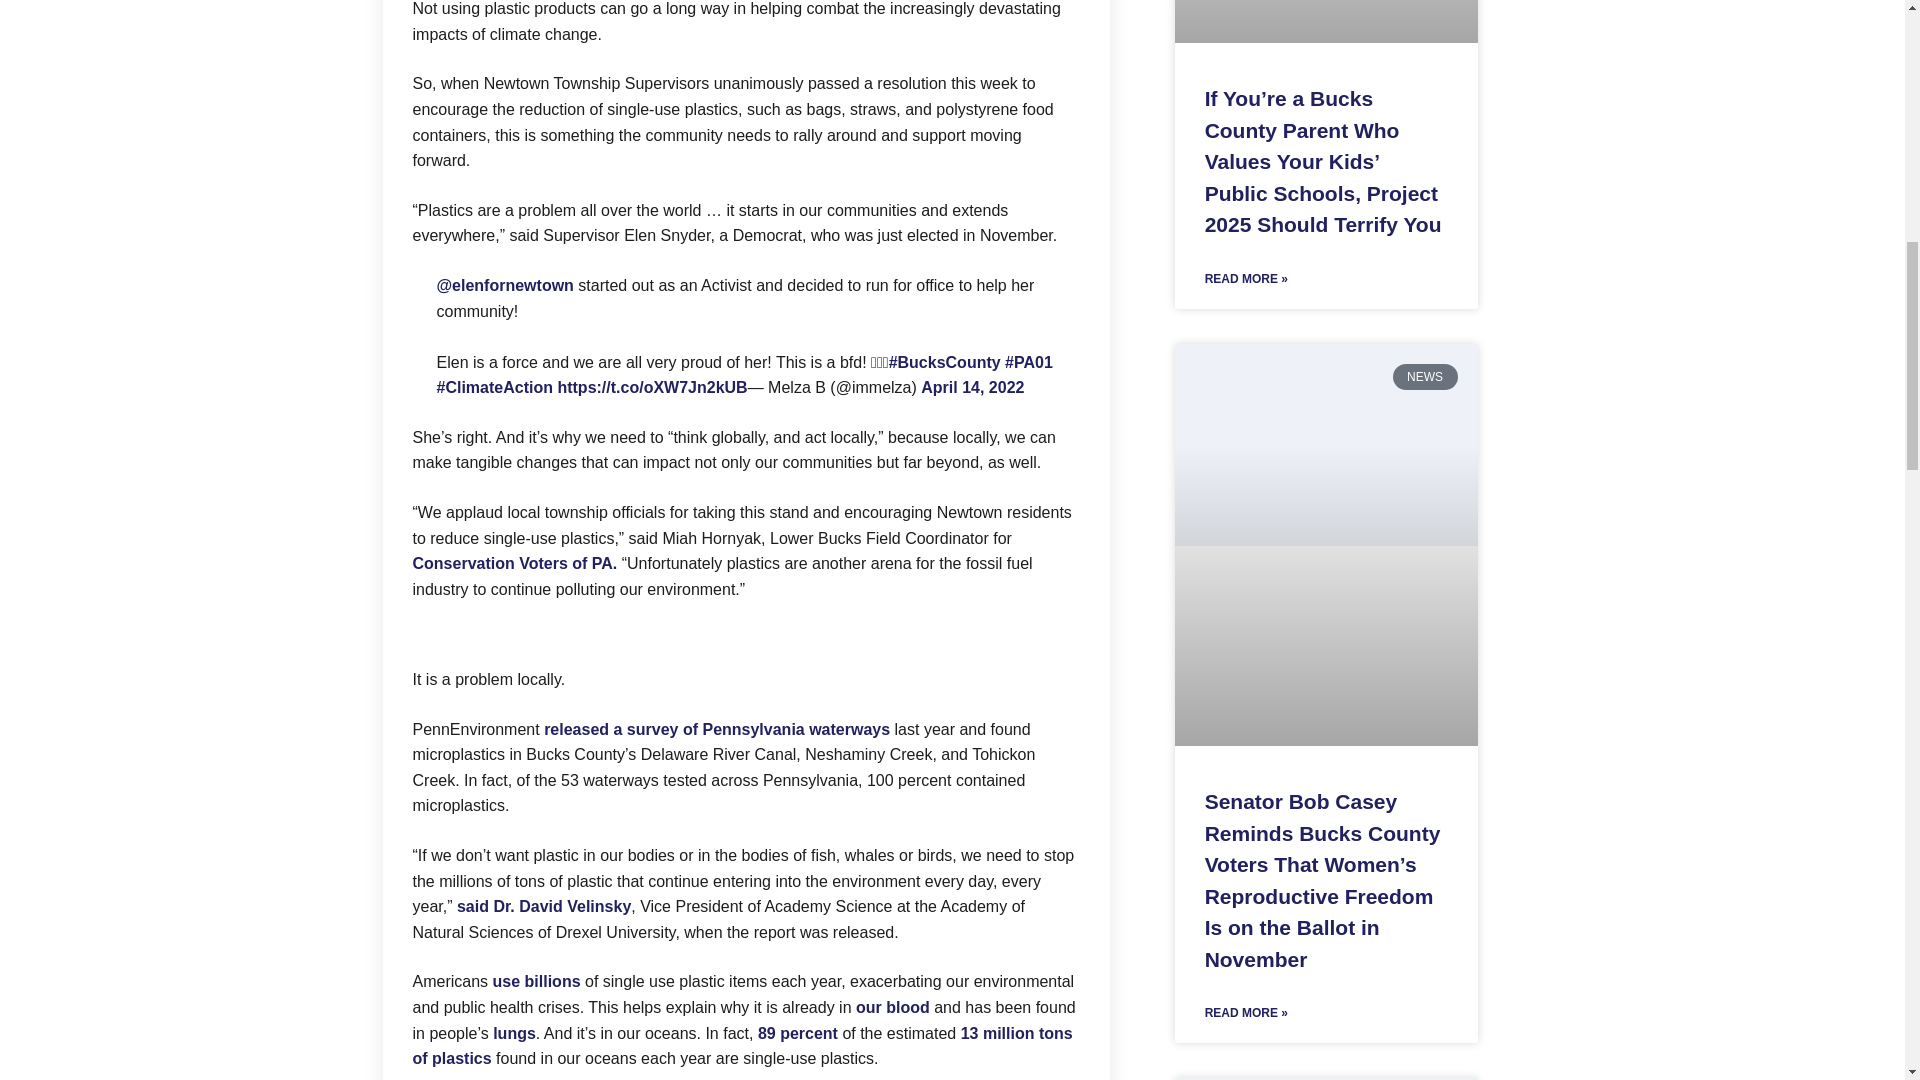  I want to click on use billions, so click(537, 982).